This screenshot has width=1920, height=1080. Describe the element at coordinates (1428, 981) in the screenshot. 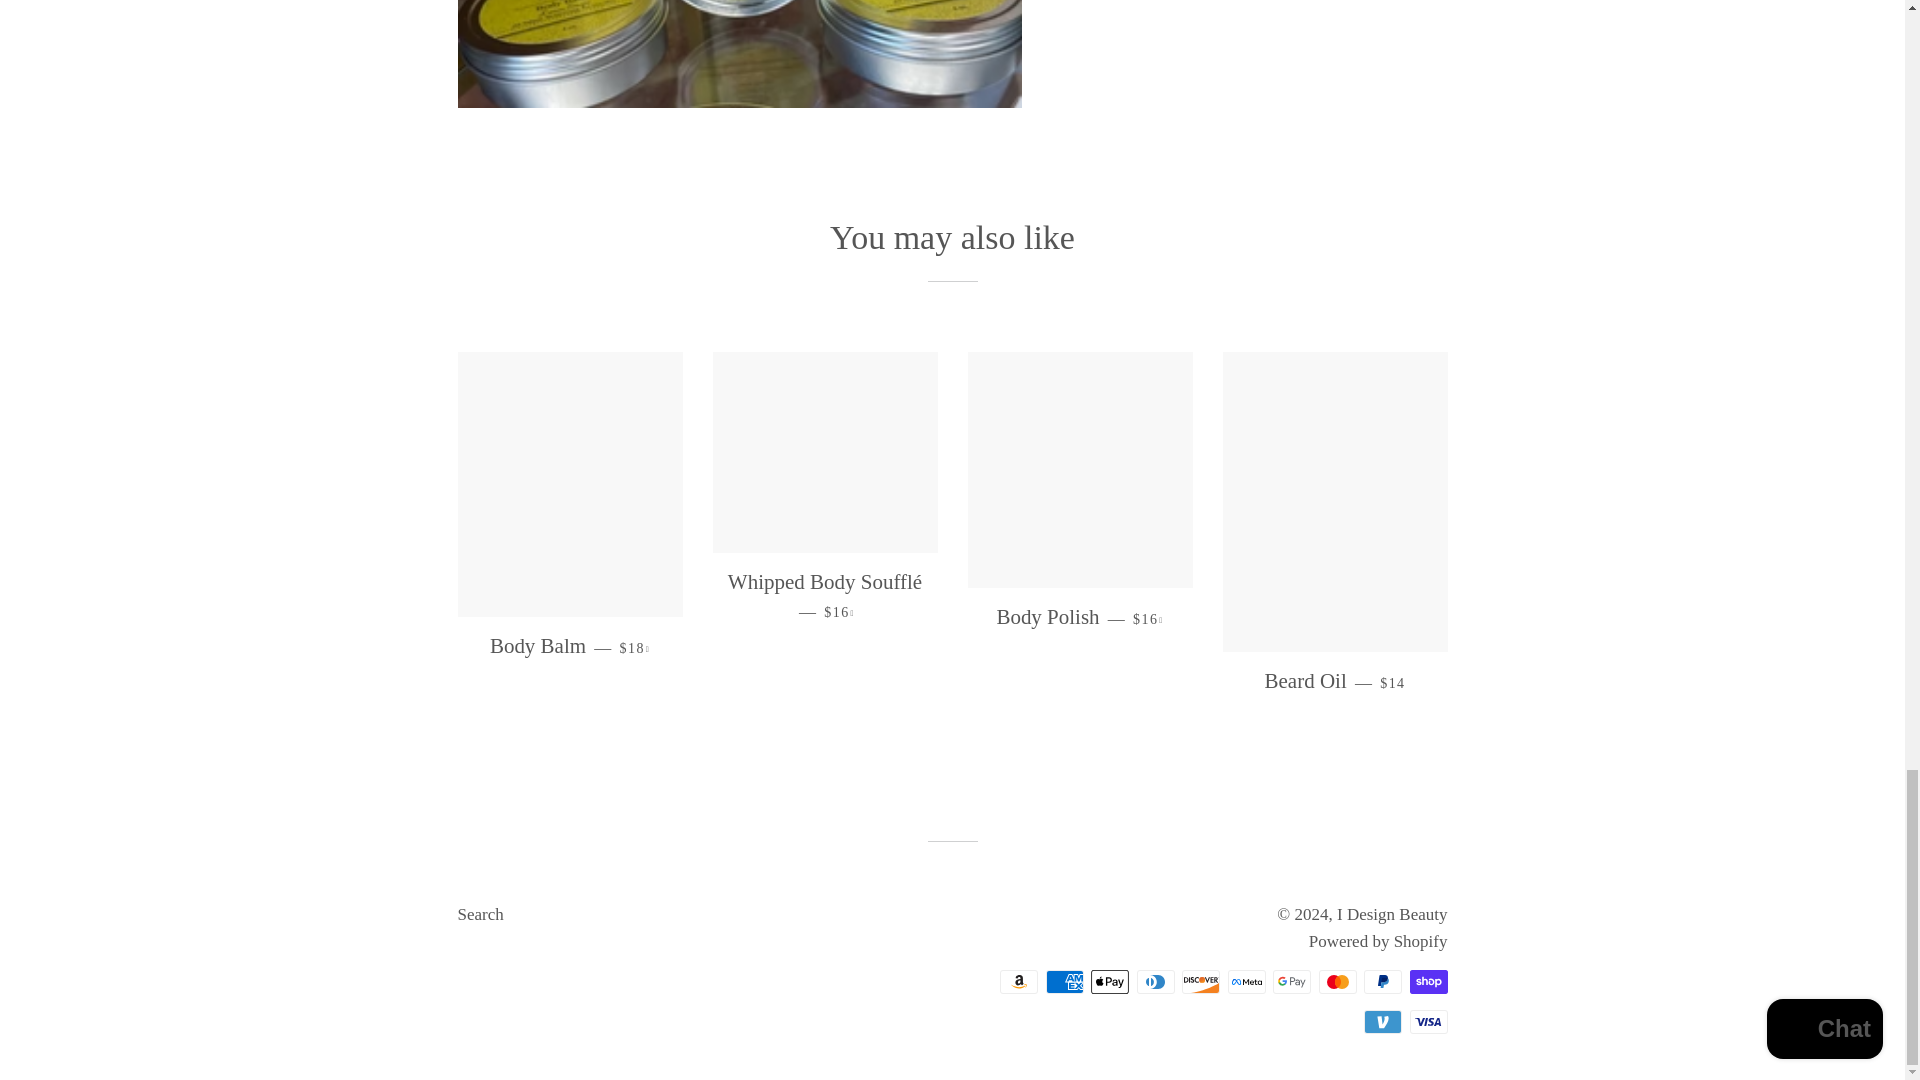

I see `Shop Pay` at that location.